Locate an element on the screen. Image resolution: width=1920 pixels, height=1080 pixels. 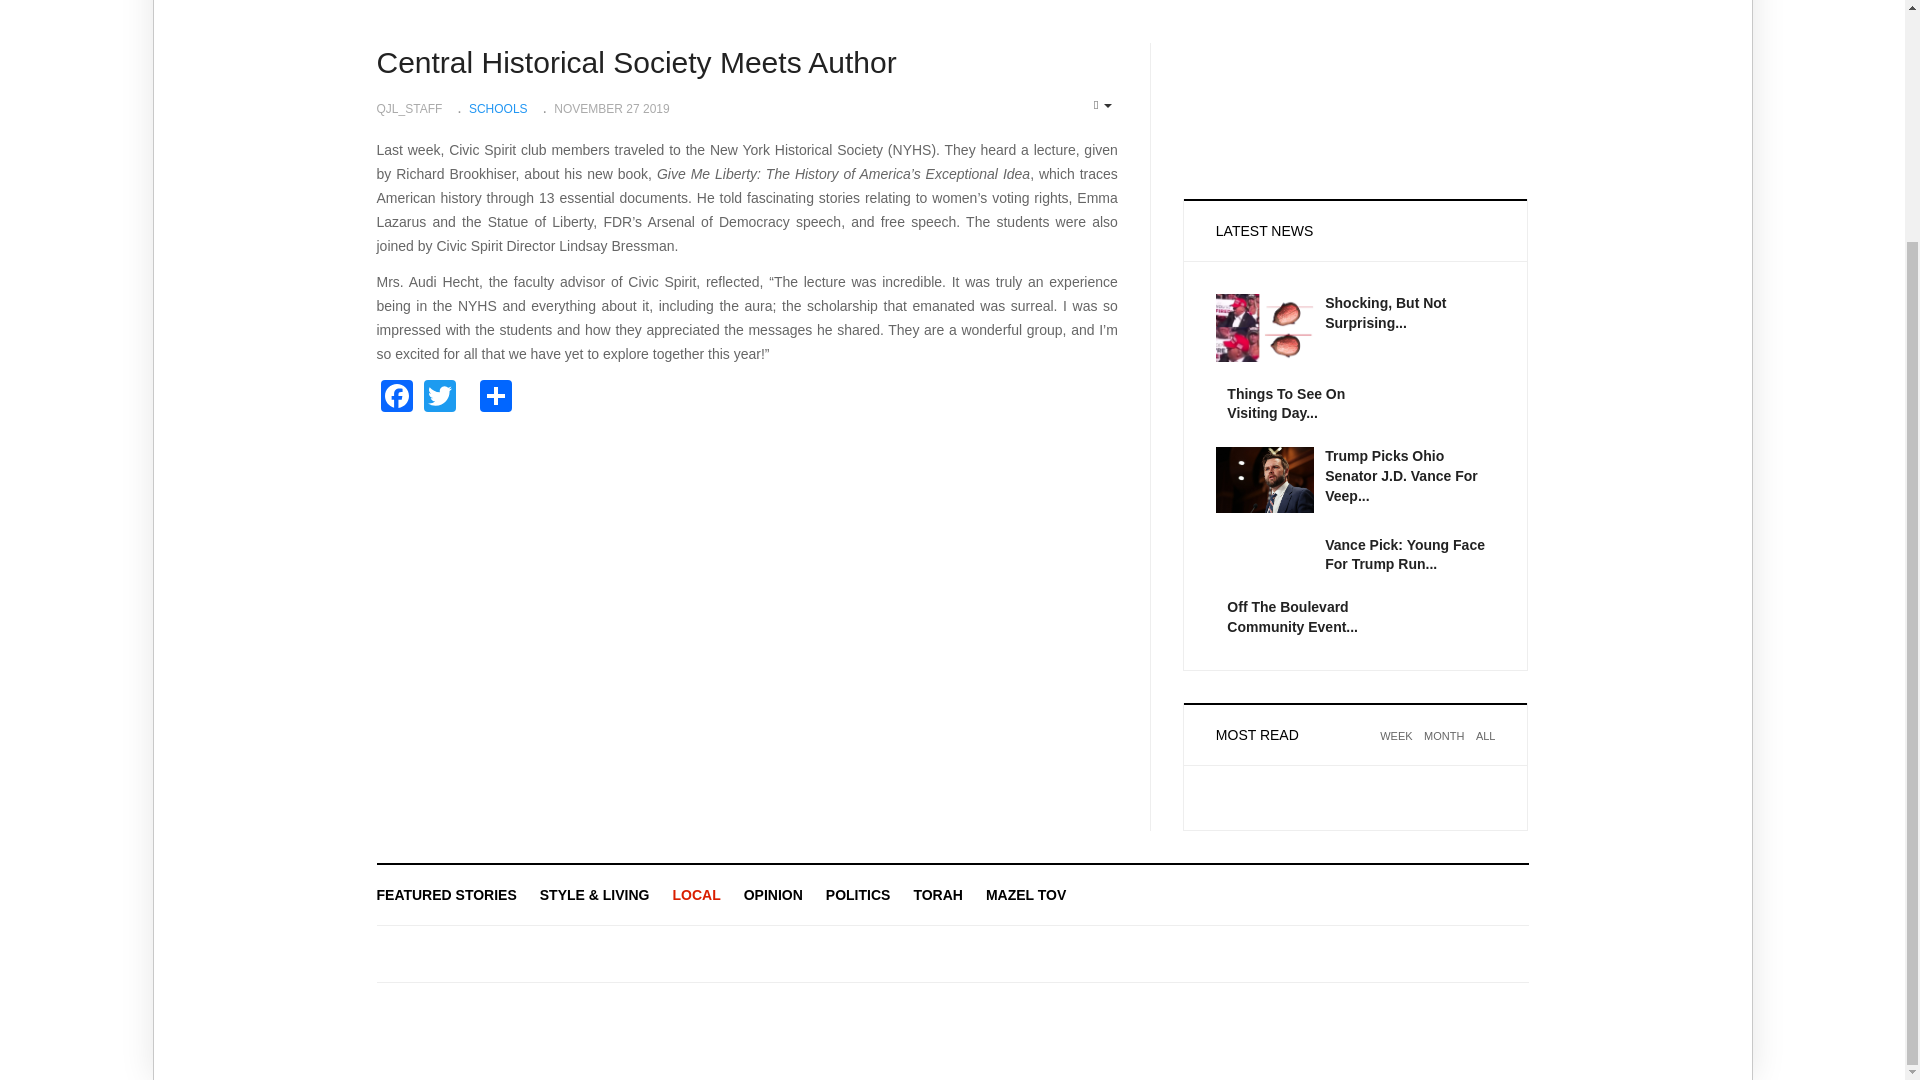
Published:  is located at coordinates (604, 106).